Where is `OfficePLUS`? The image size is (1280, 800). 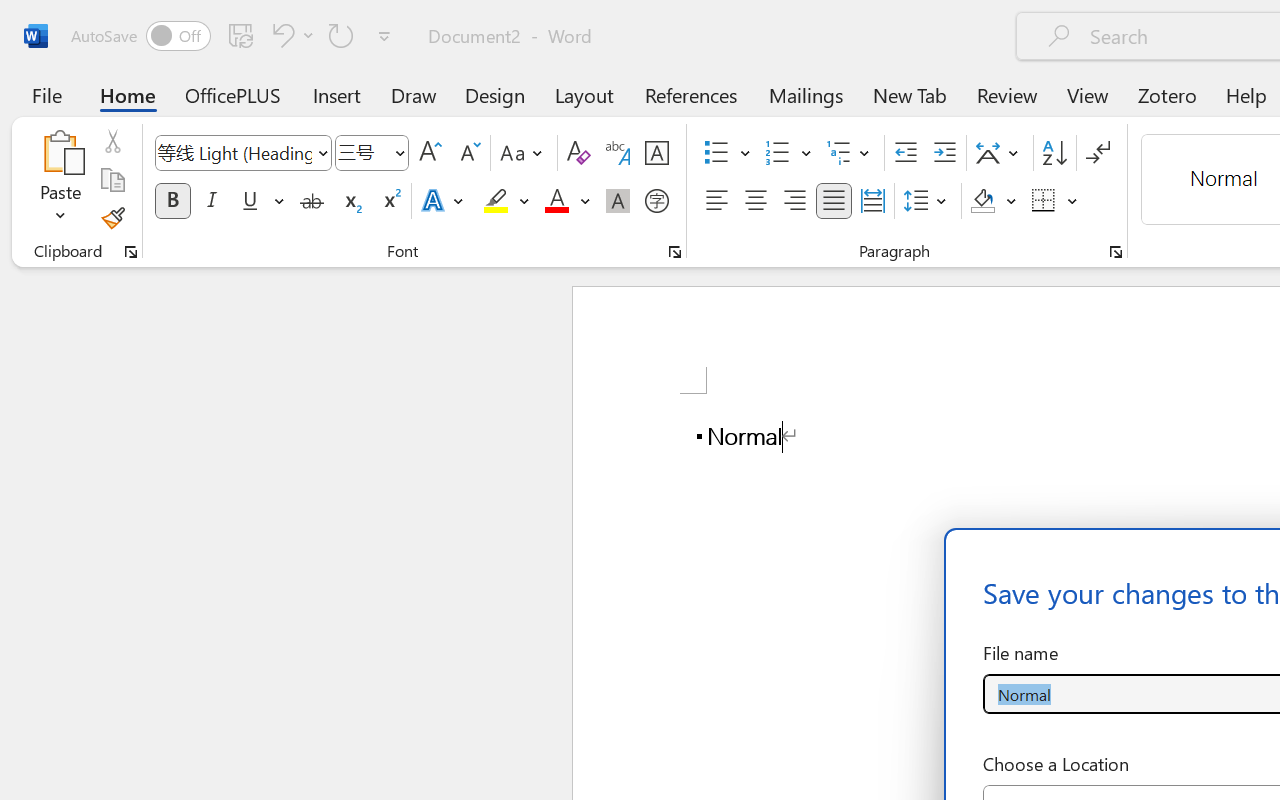
OfficePLUS is located at coordinates (233, 94).